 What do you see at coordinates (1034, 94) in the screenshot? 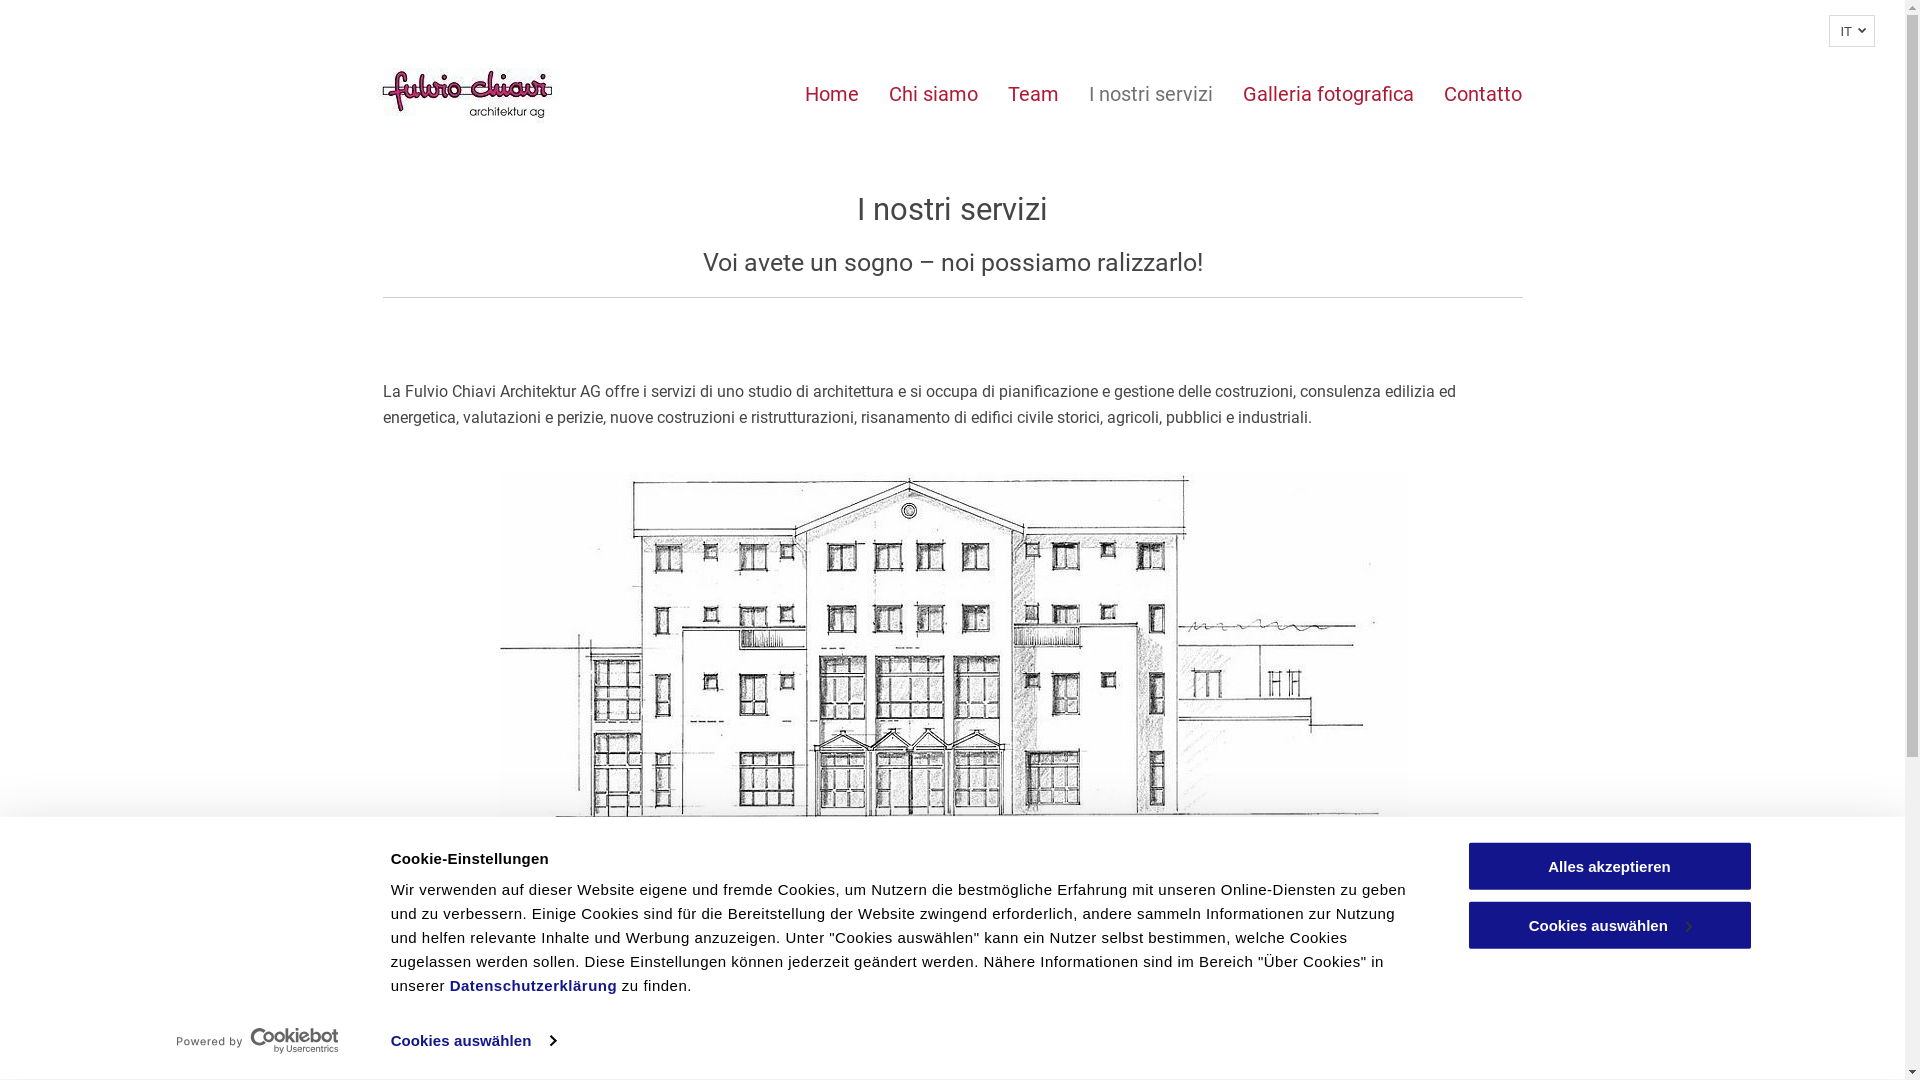
I see `Team` at bounding box center [1034, 94].